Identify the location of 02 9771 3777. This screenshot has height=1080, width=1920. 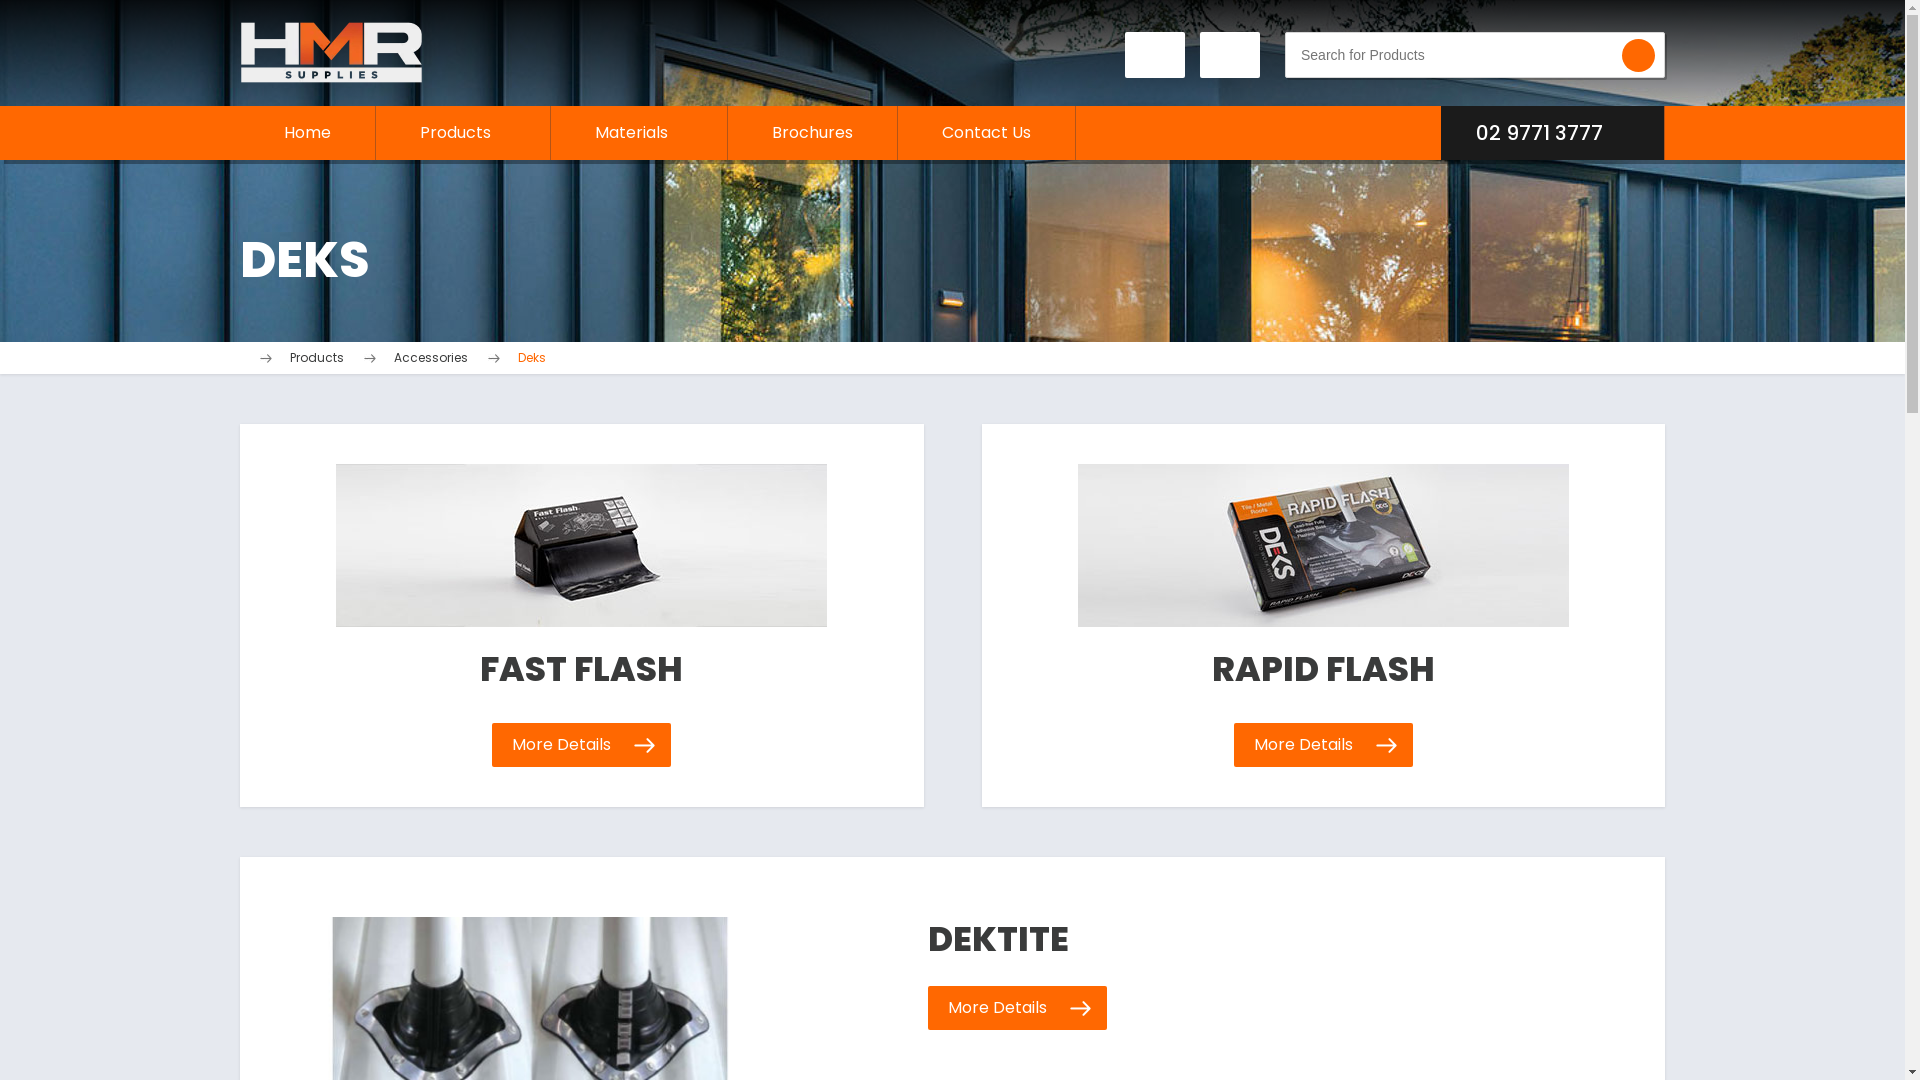
(1542, 133).